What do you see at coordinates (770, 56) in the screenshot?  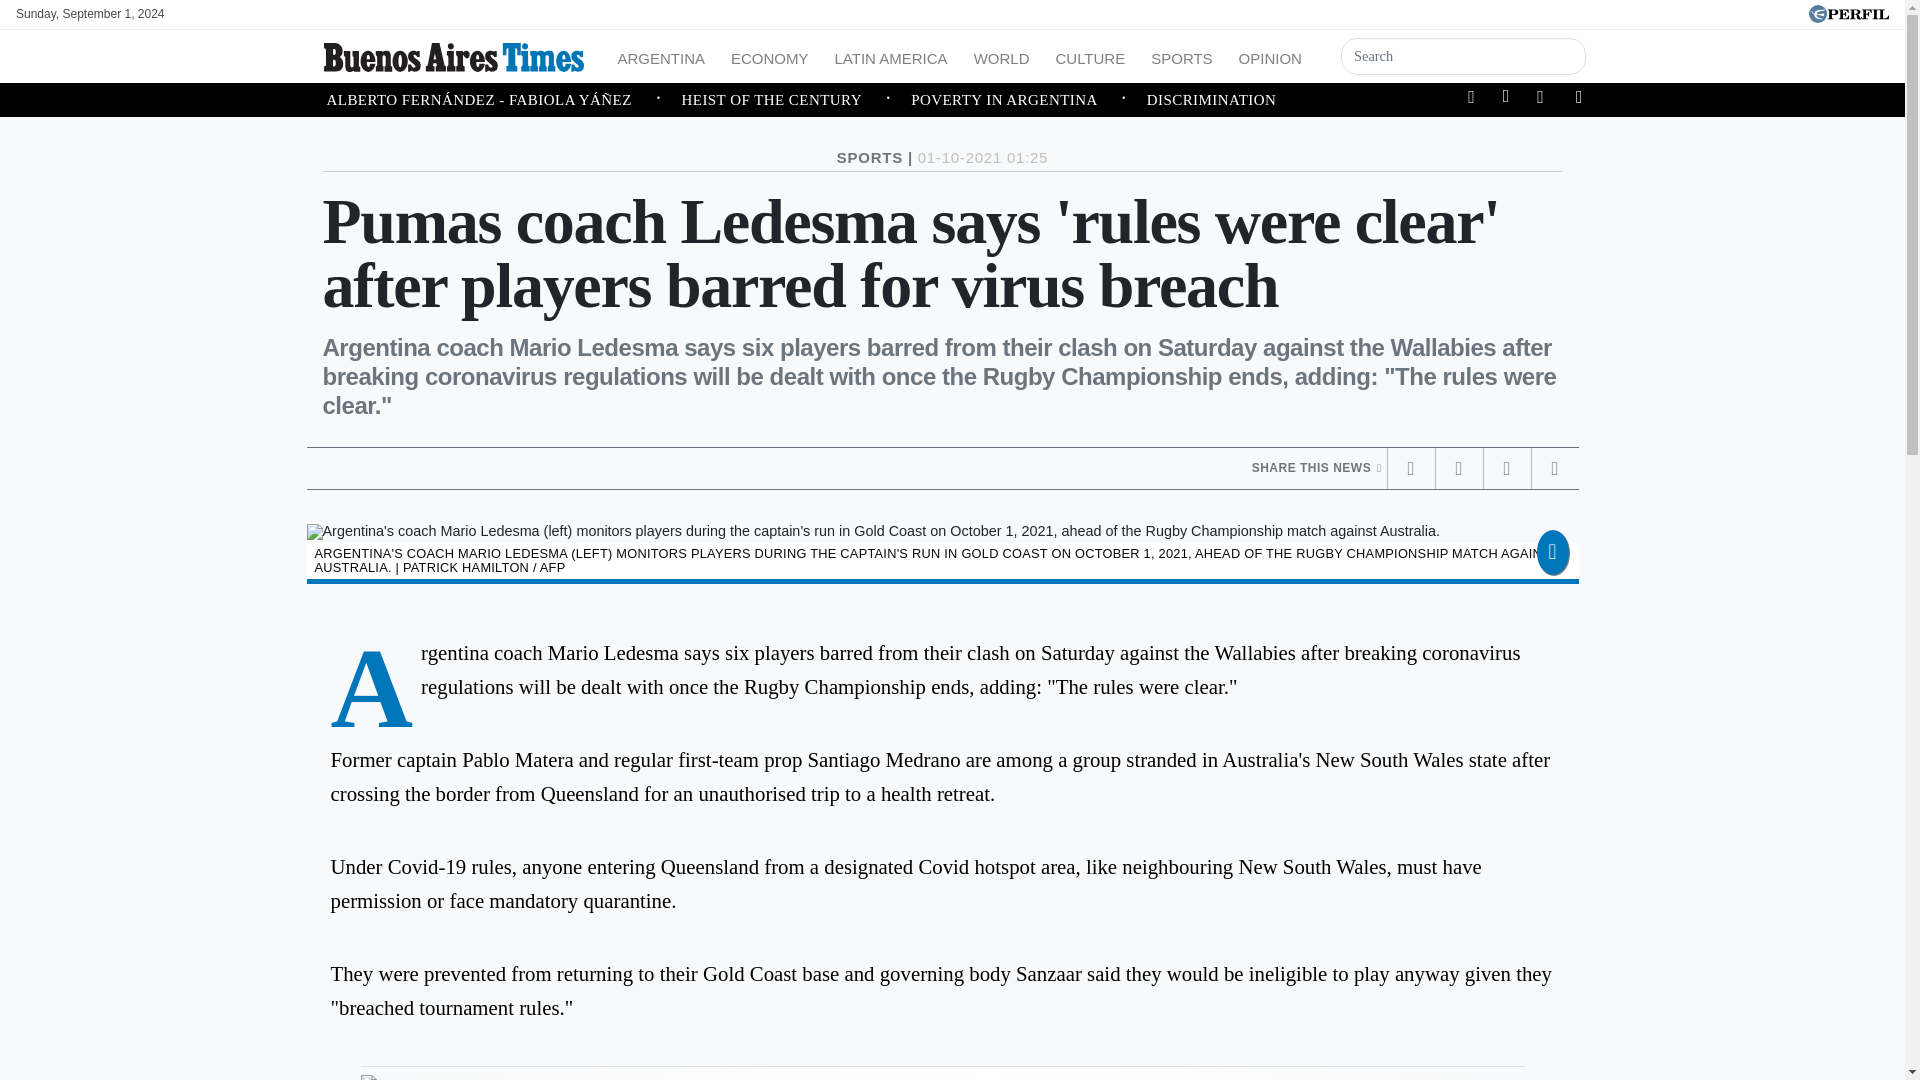 I see `ECONOMY` at bounding box center [770, 56].